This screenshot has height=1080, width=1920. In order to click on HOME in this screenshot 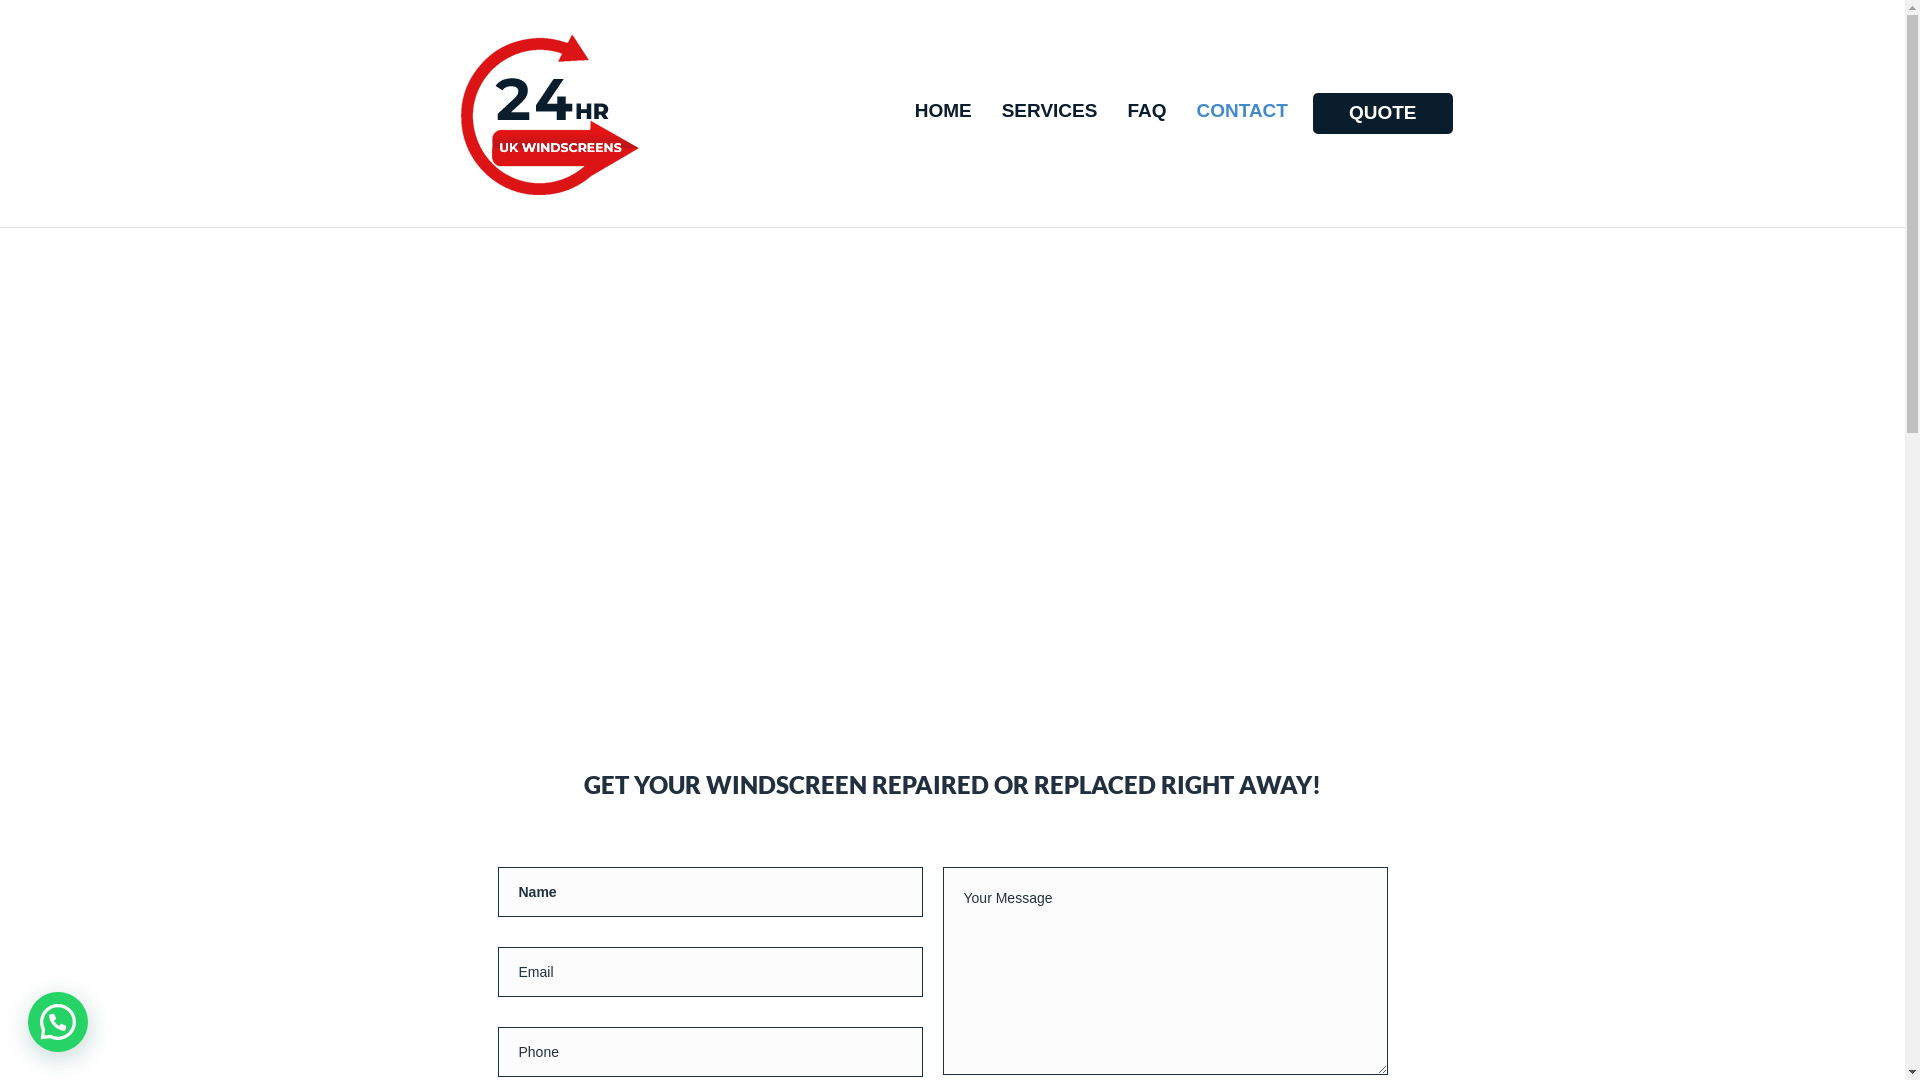, I will do `click(944, 112)`.